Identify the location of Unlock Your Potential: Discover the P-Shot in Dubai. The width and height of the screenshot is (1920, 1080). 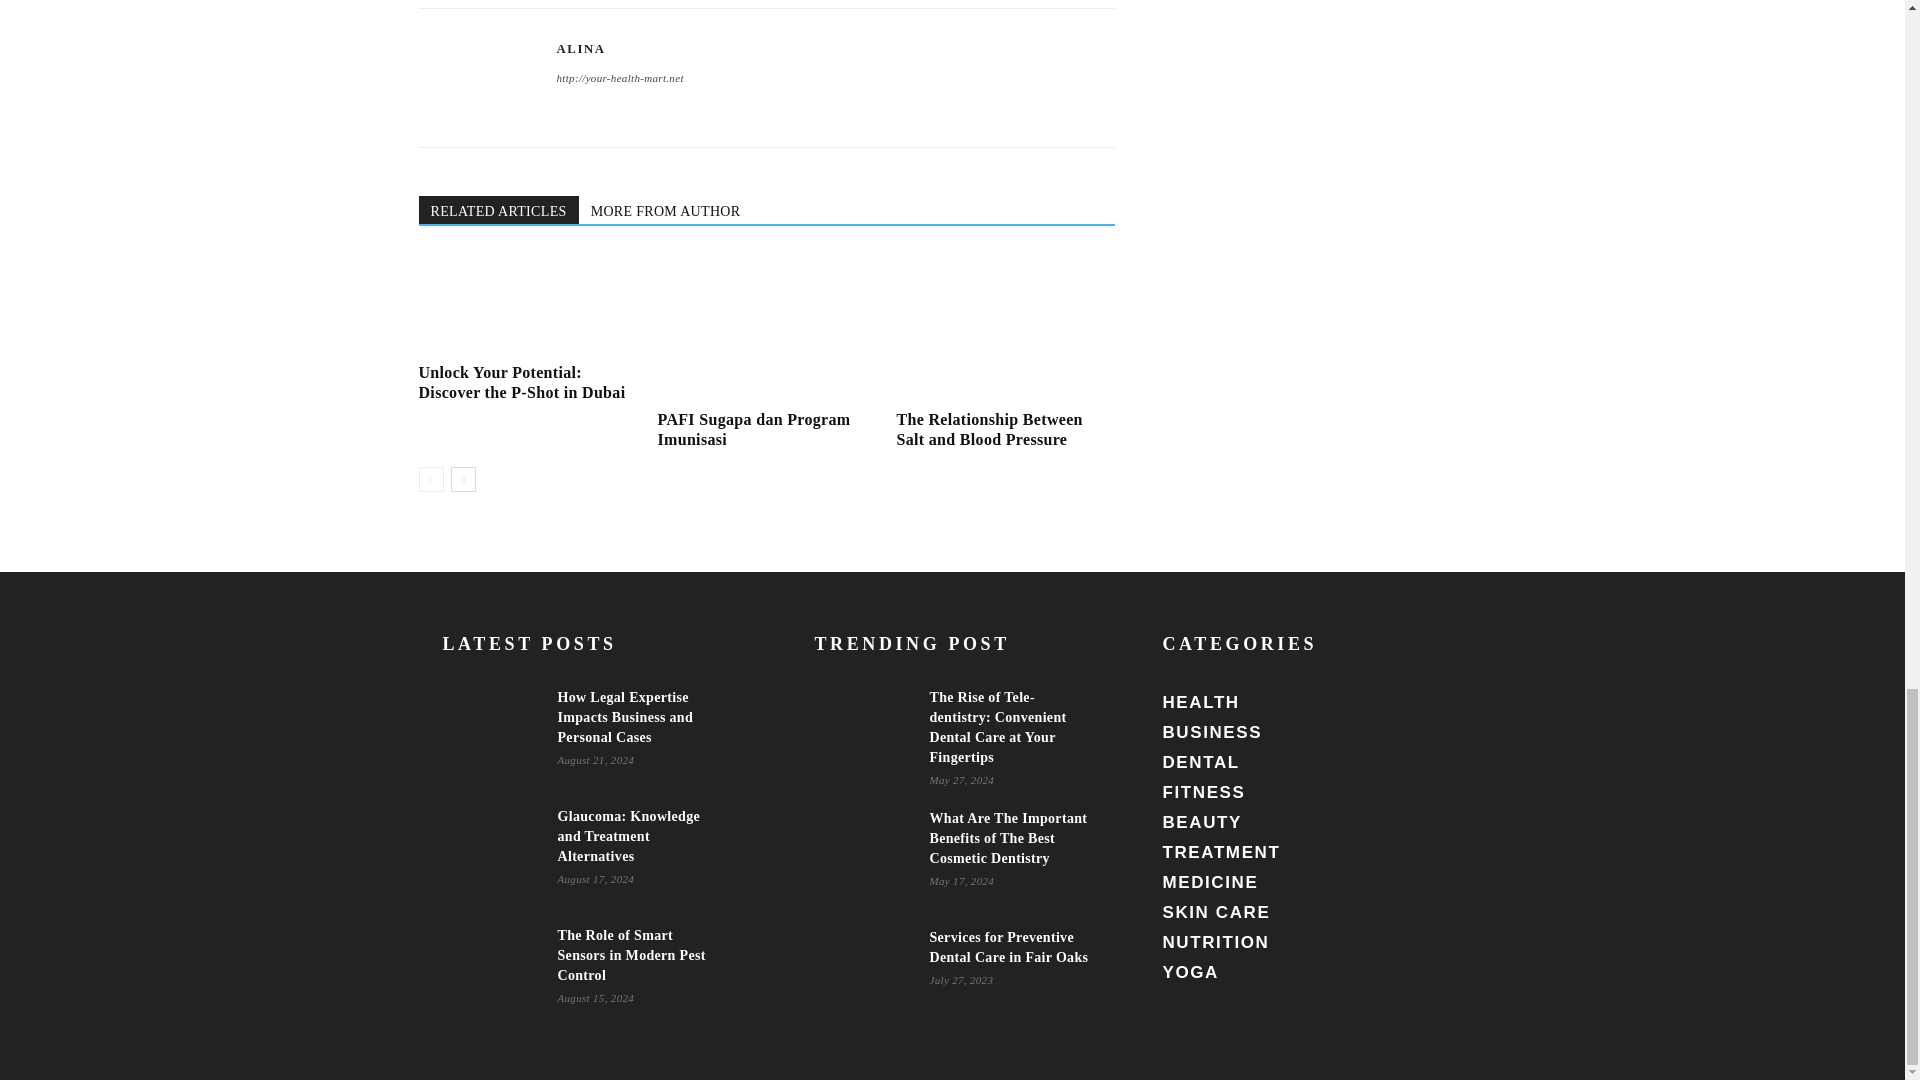
(522, 382).